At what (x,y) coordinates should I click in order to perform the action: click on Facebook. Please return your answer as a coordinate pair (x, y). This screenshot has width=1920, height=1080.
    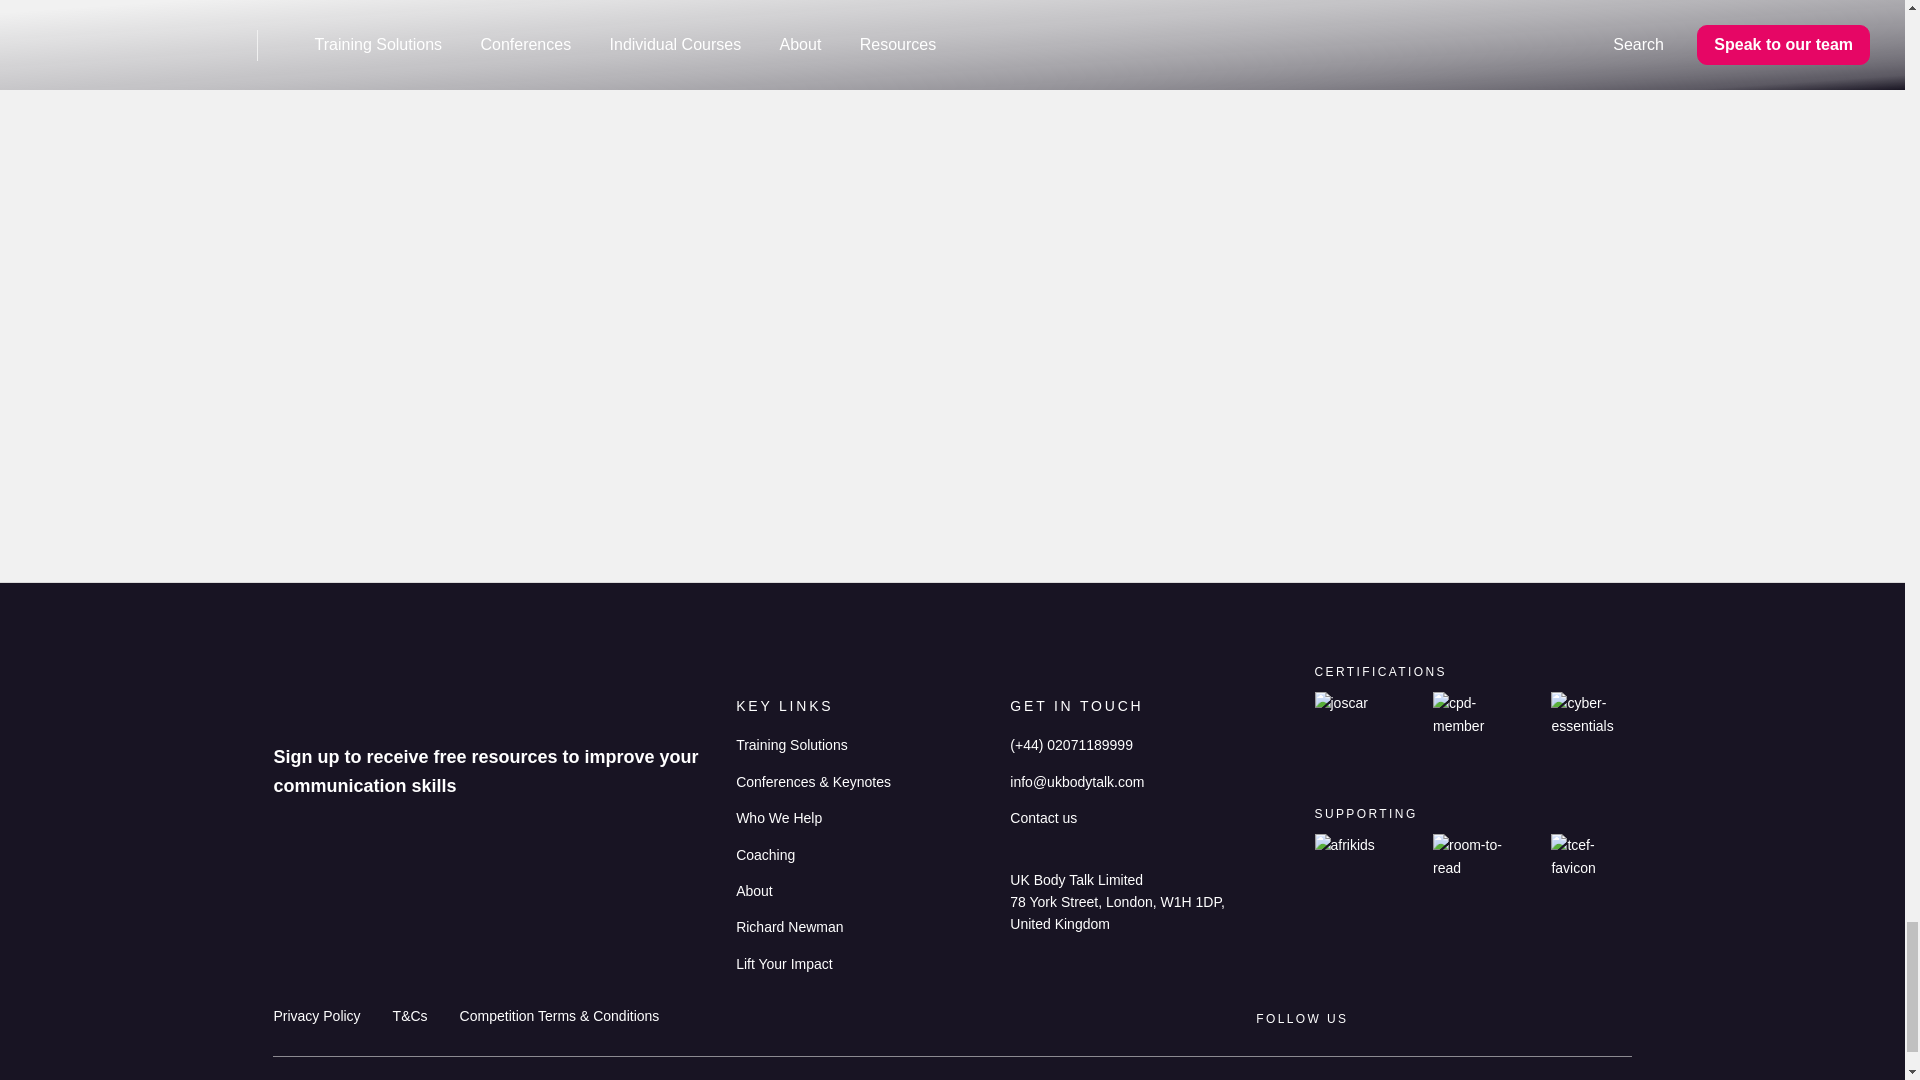
    Looking at the image, I should click on (1580, 1018).